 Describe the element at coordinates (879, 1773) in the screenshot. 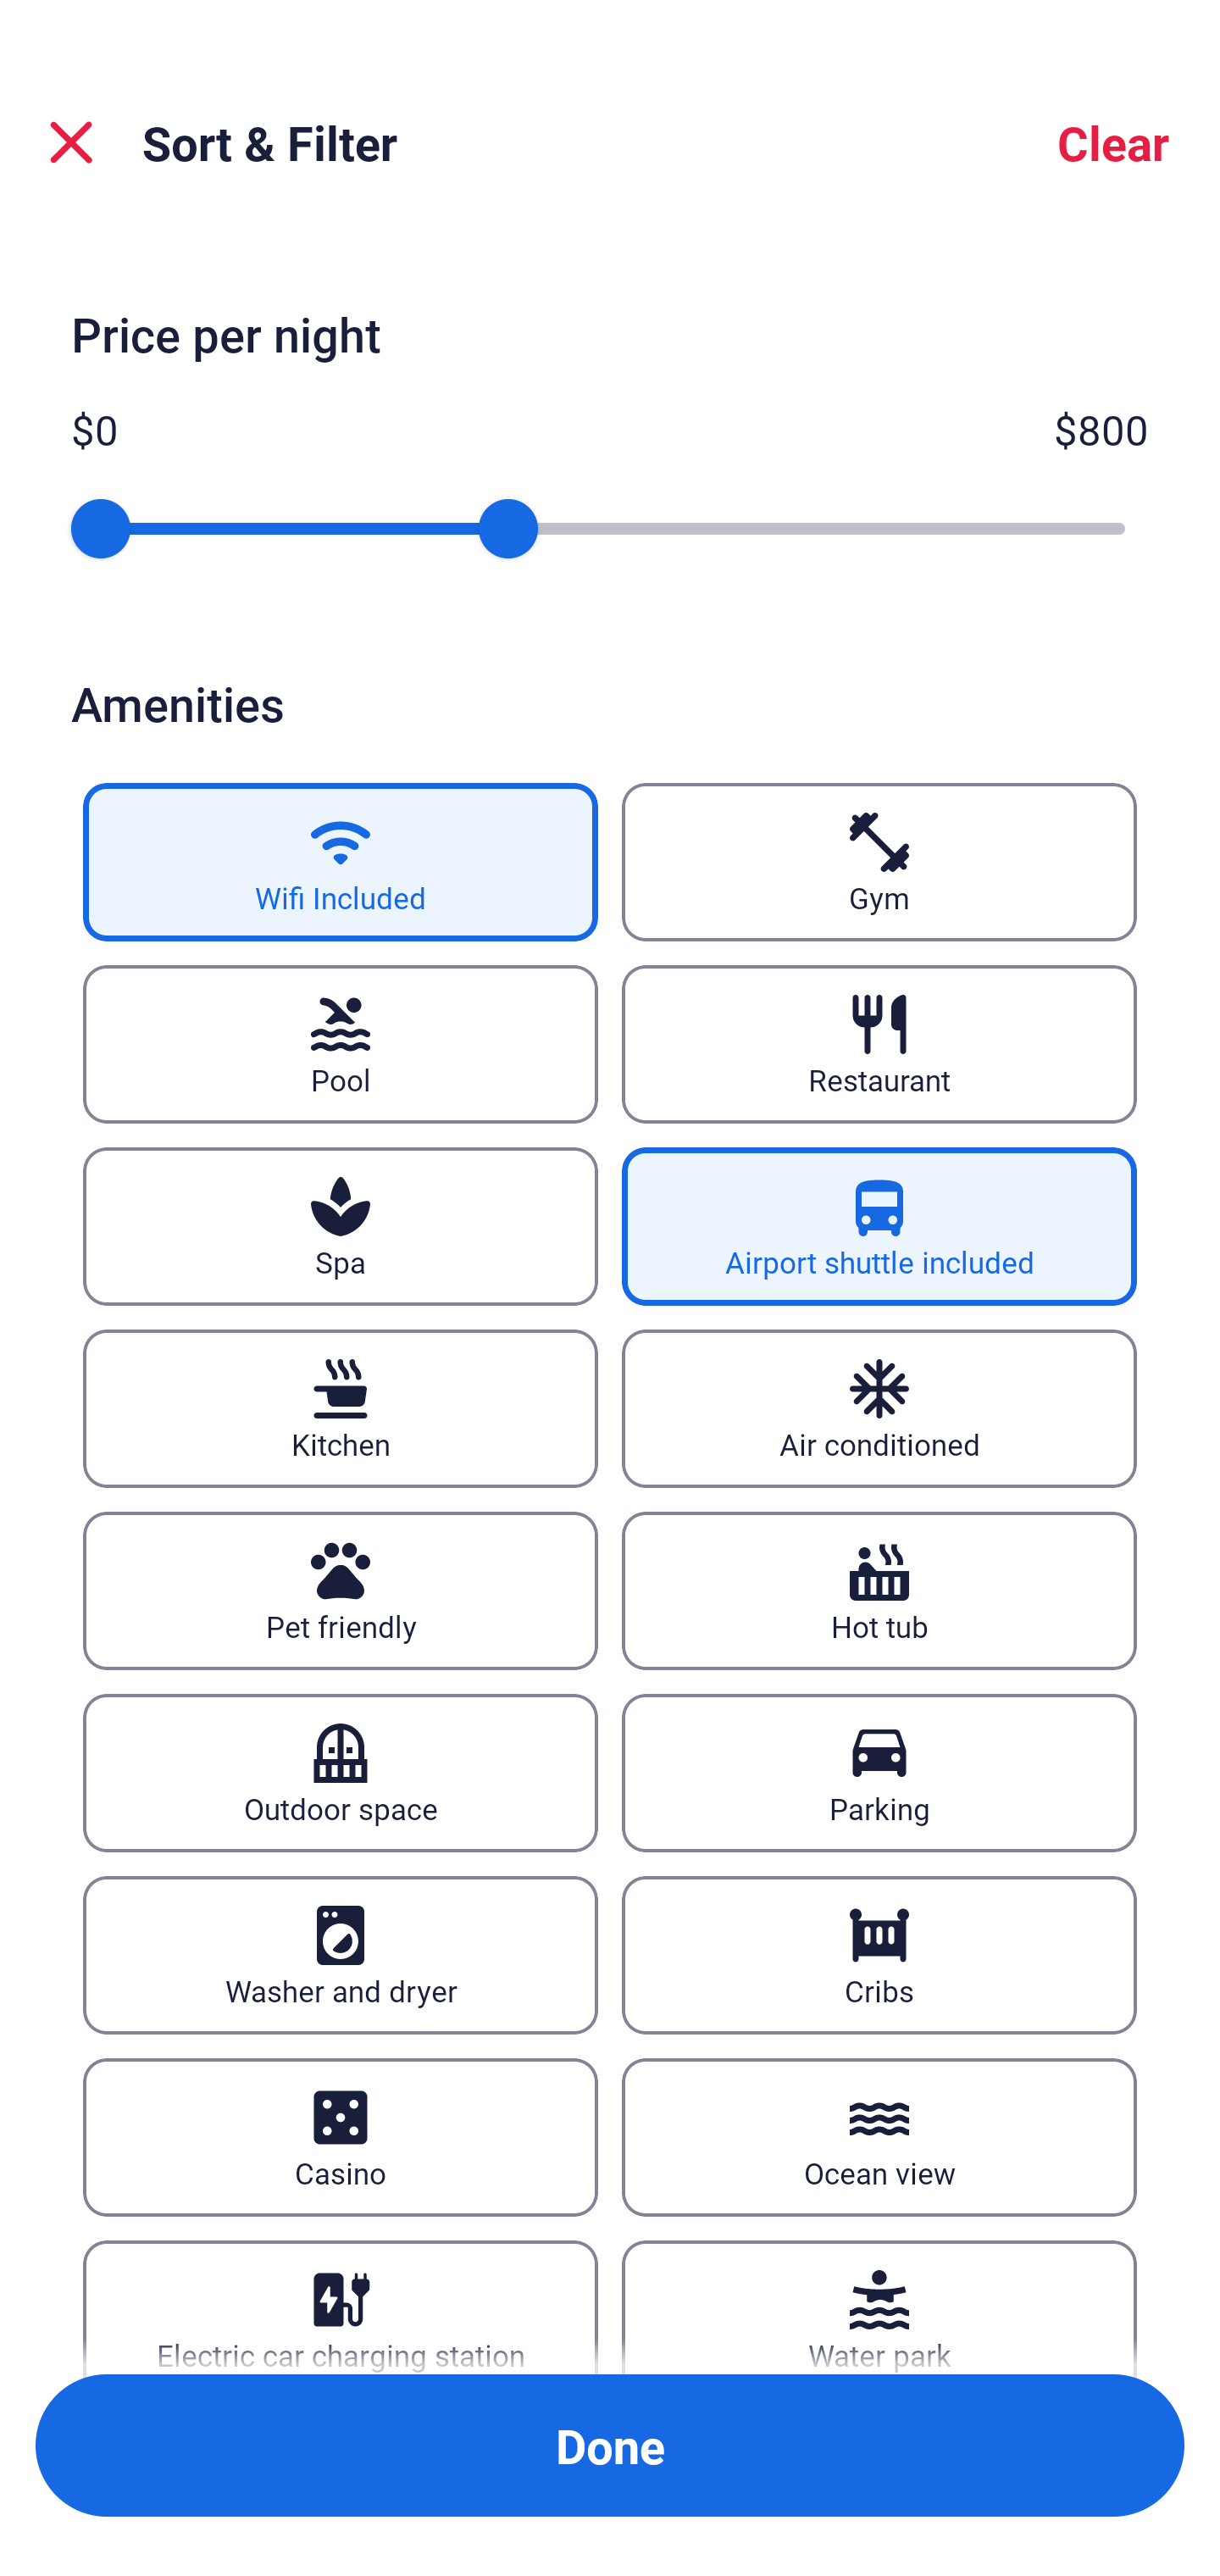

I see `Parking` at that location.